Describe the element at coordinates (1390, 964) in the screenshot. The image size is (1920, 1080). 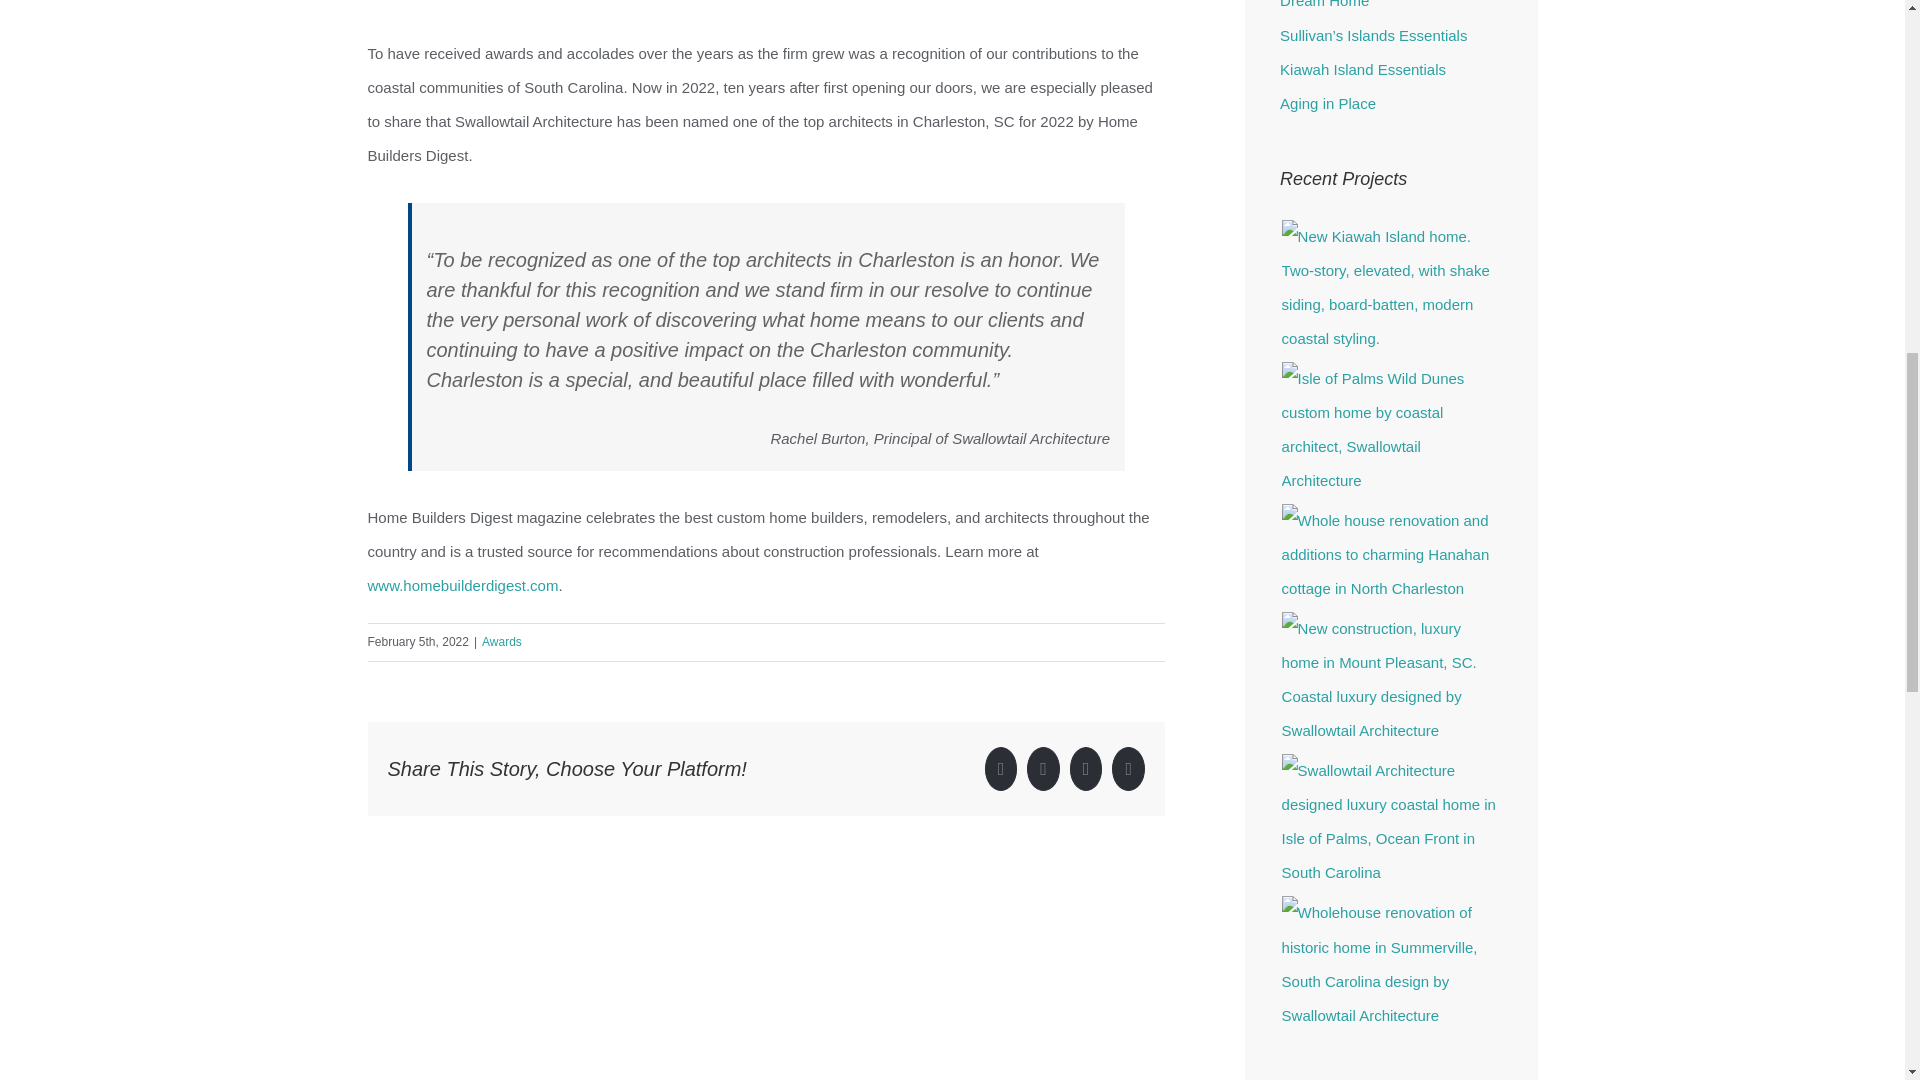
I see `Historic Summerville Renovation` at that location.